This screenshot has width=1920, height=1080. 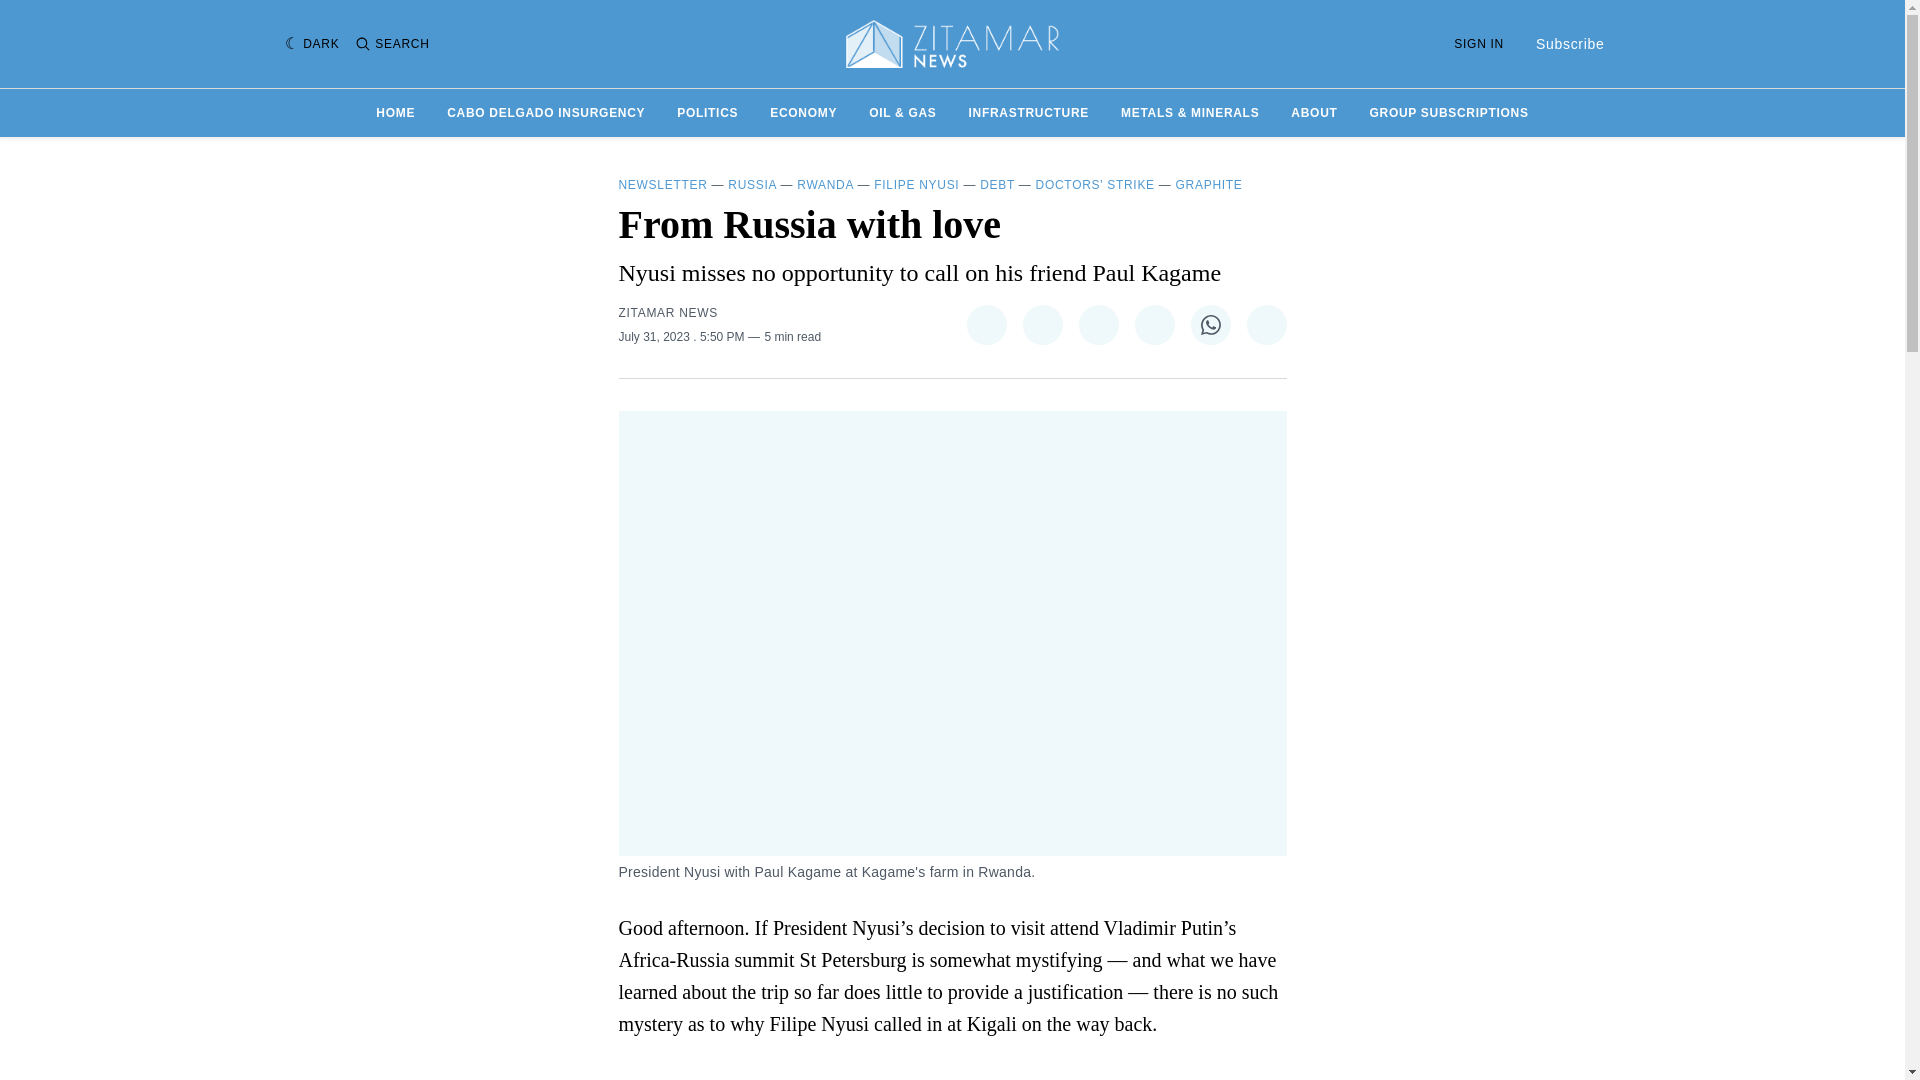 I want to click on RWANDA, so click(x=824, y=185).